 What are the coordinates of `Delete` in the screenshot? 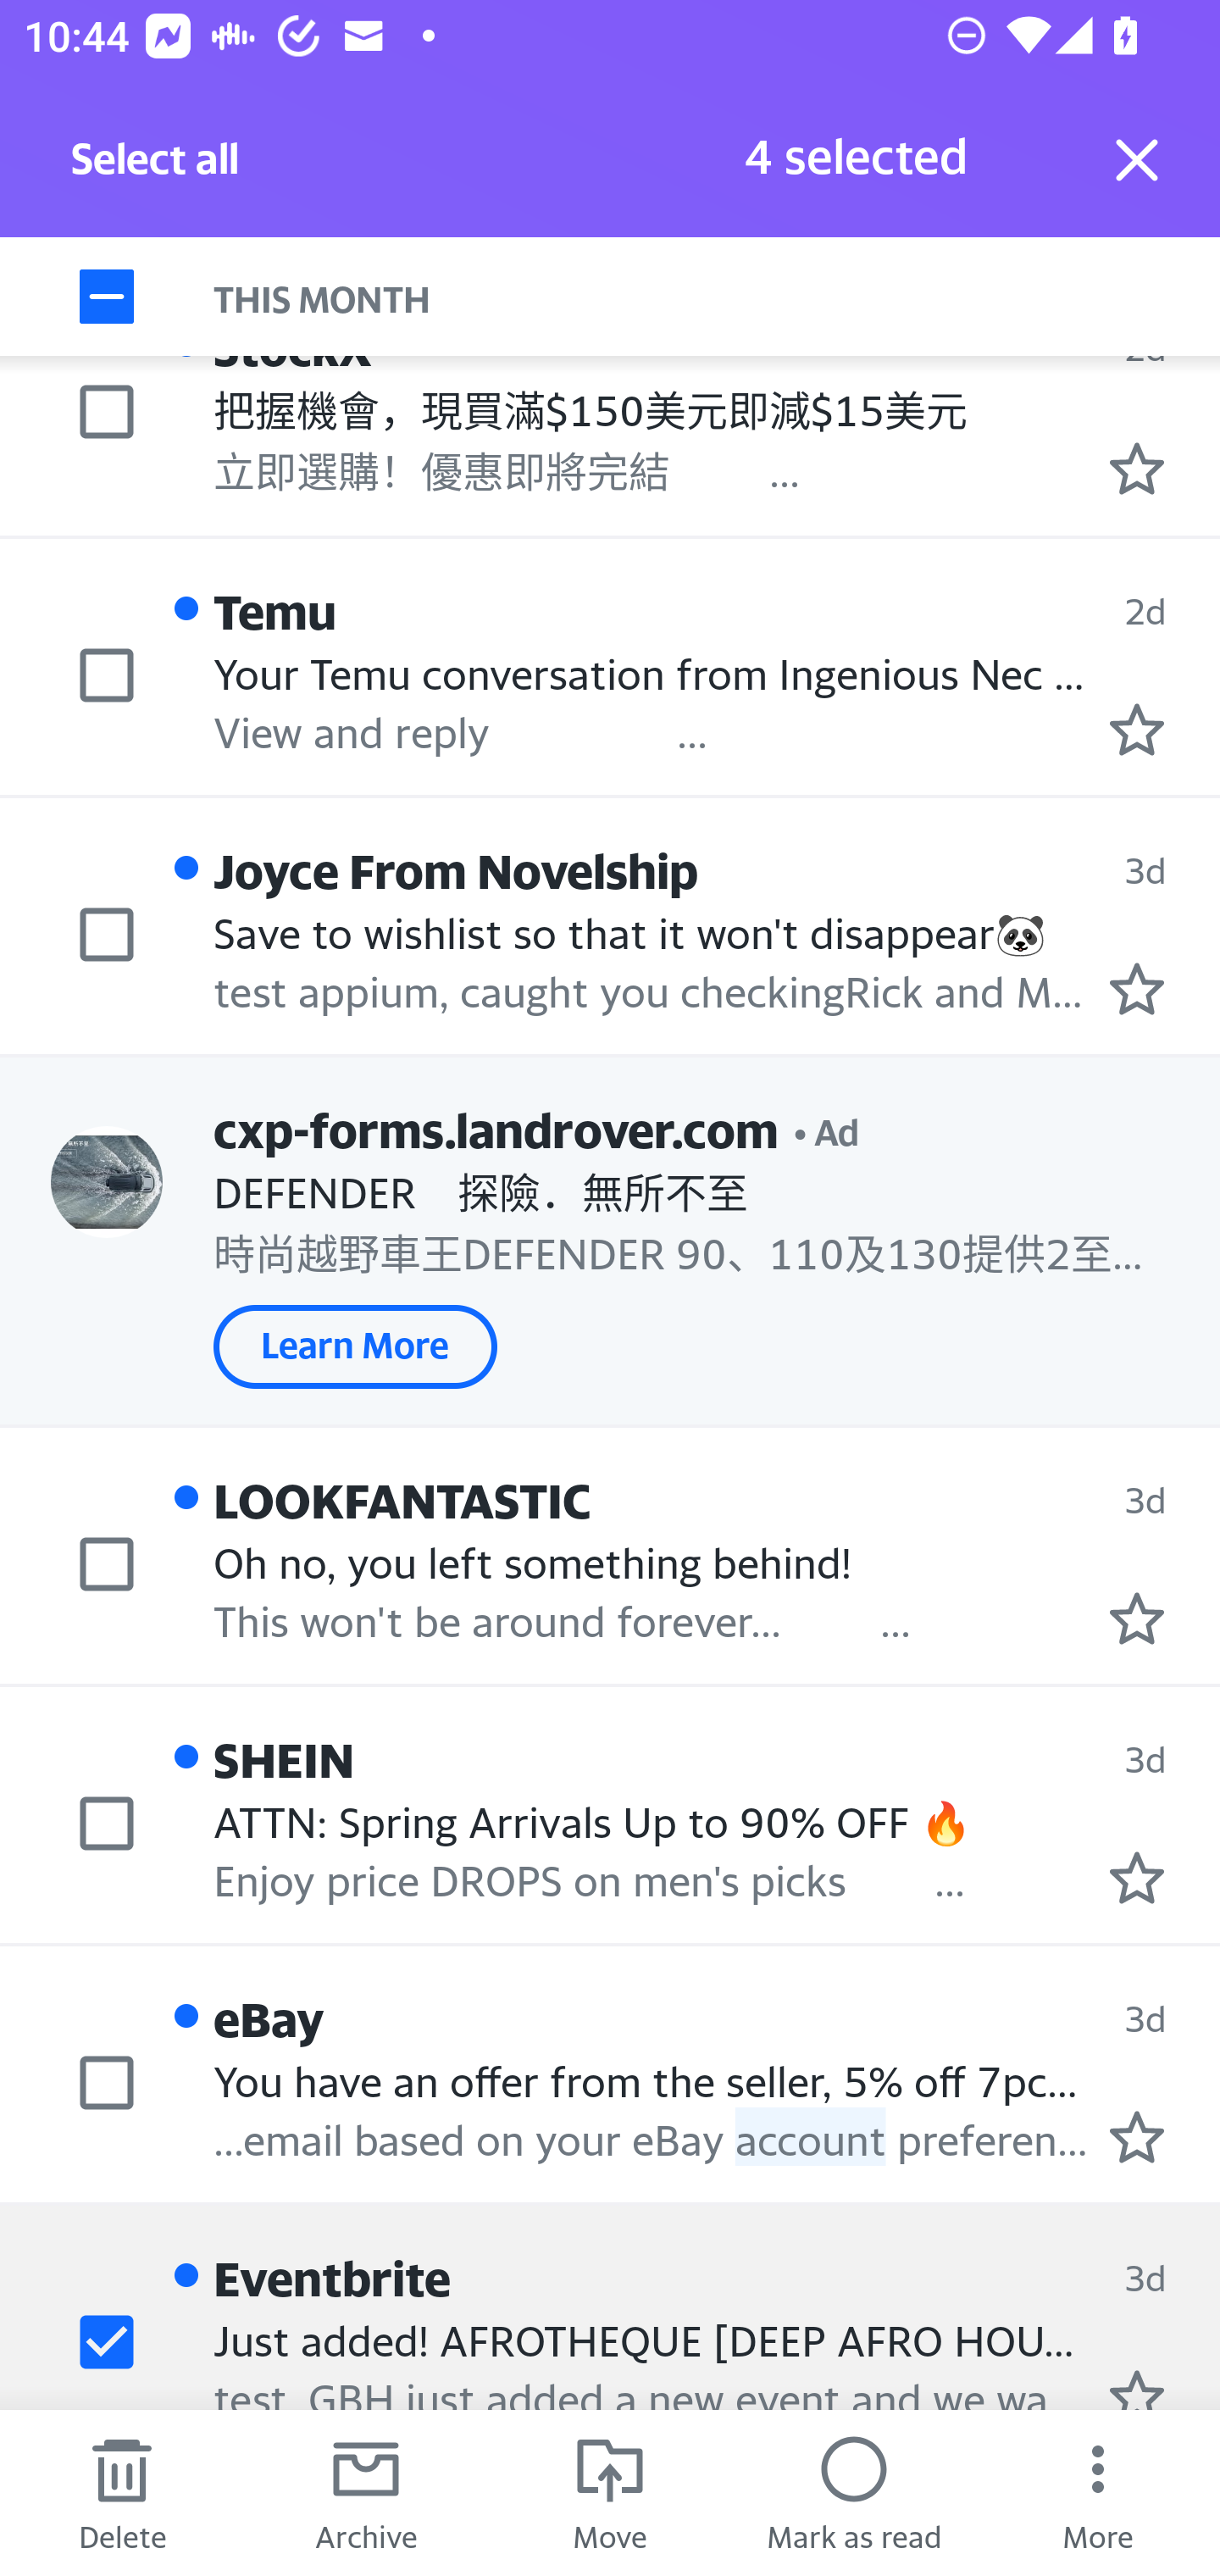 It's located at (122, 2493).